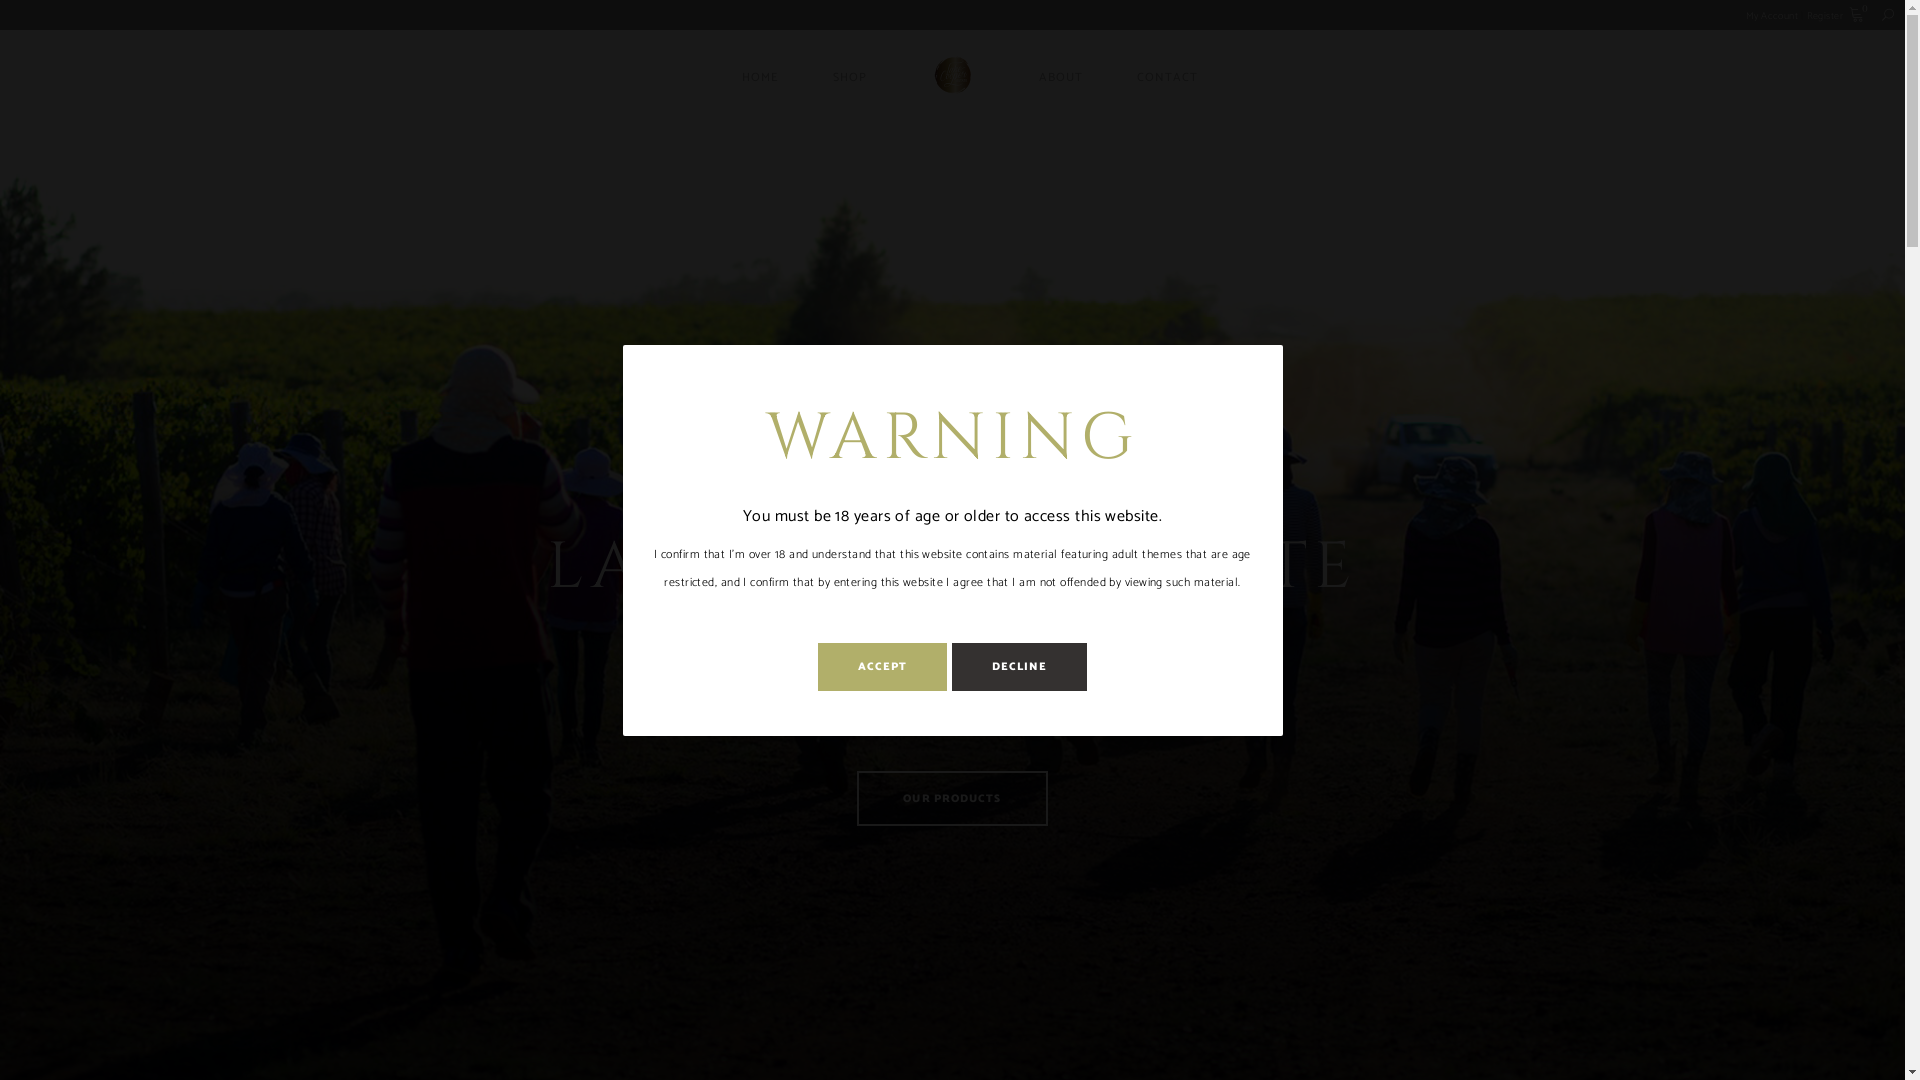 The image size is (1920, 1080). I want to click on OUR PRODUCTS, so click(952, 798).